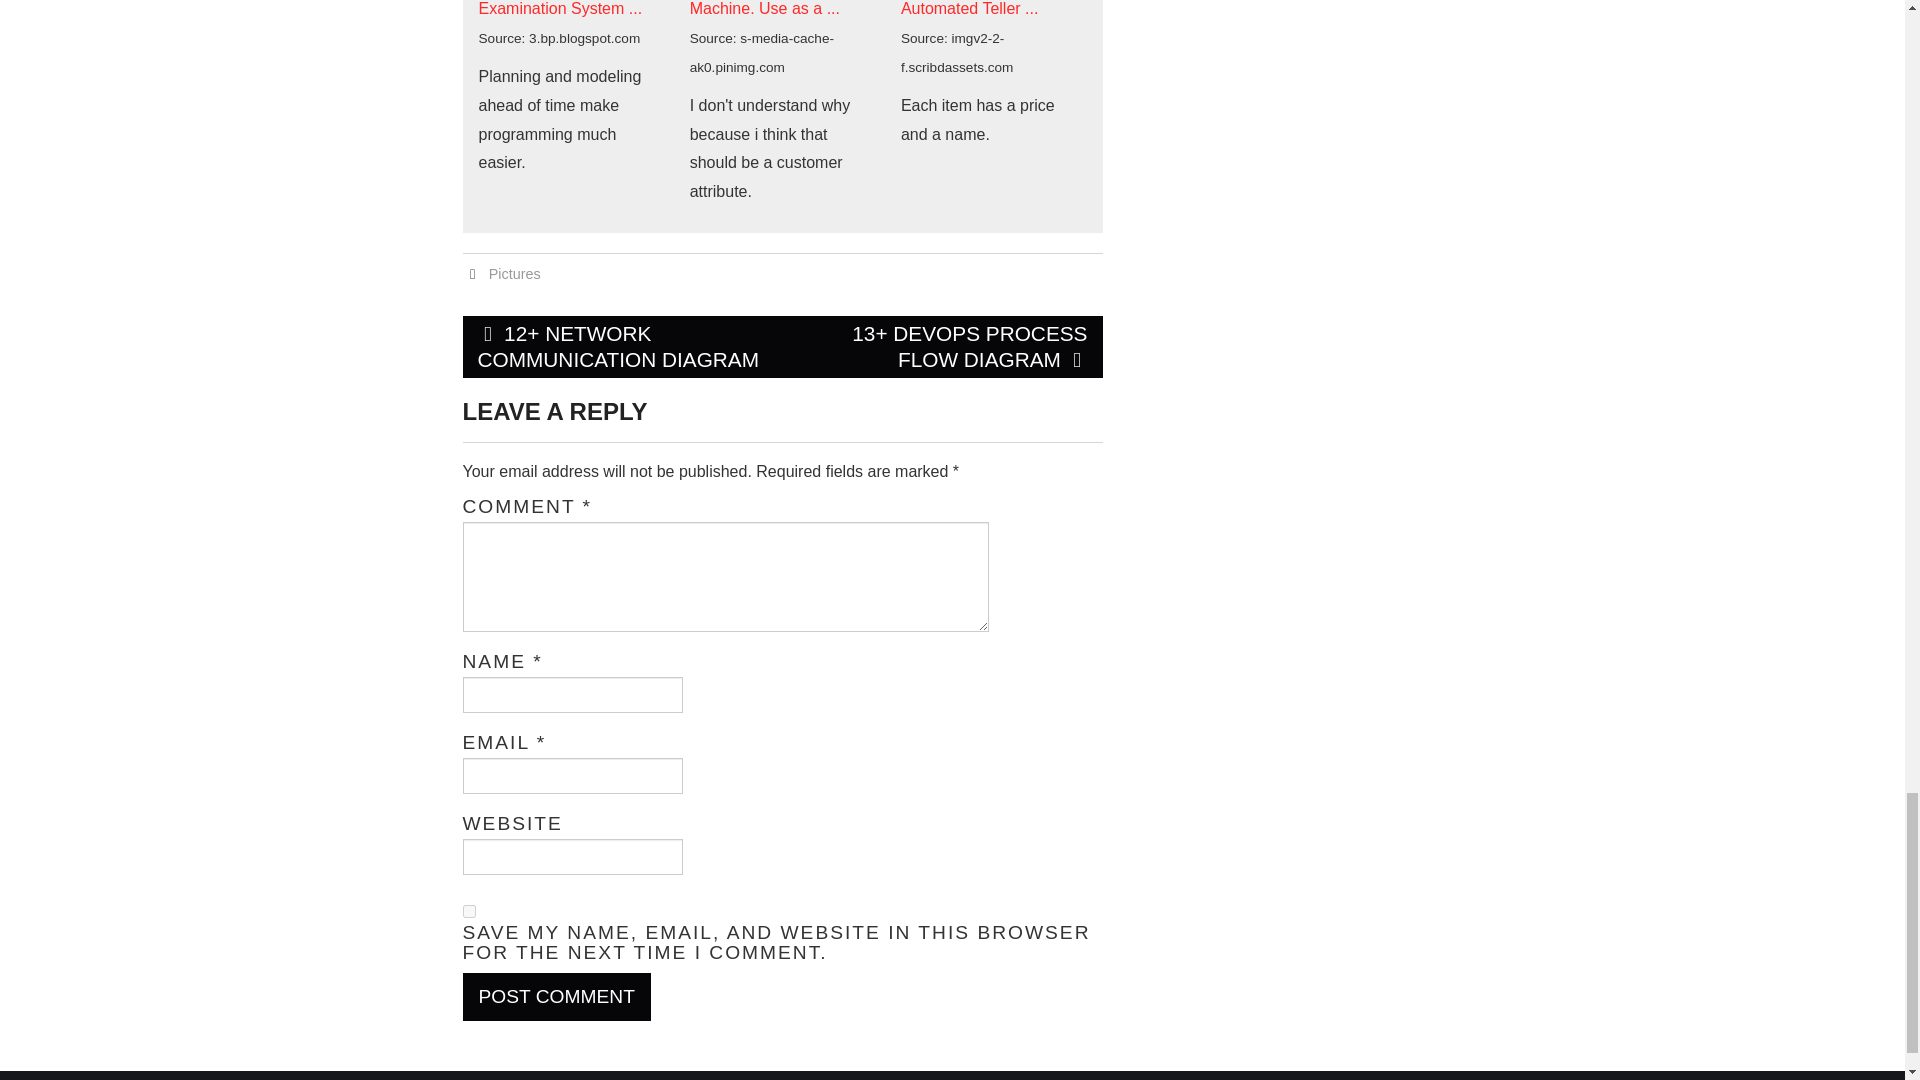 The width and height of the screenshot is (1920, 1080). What do you see at coordinates (468, 912) in the screenshot?
I see `yes` at bounding box center [468, 912].